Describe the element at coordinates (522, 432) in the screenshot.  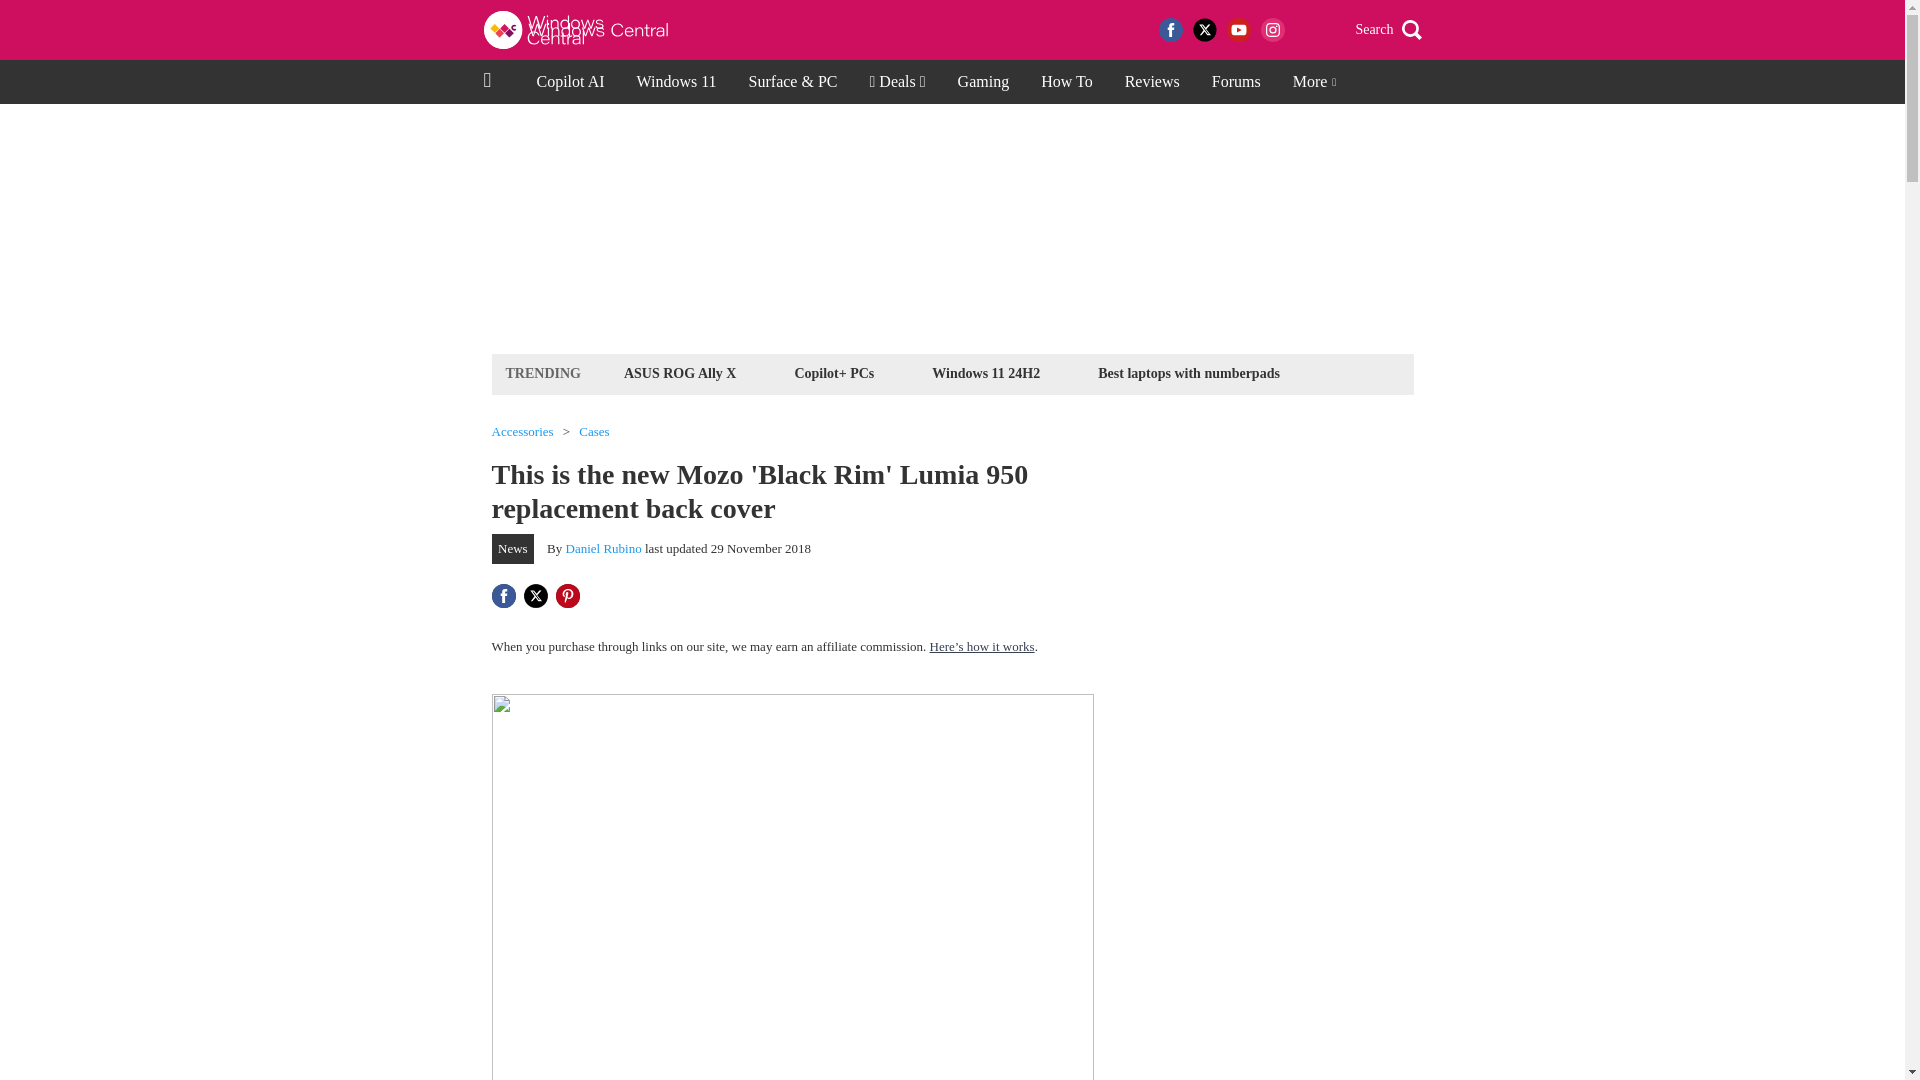
I see `Accessories` at that location.